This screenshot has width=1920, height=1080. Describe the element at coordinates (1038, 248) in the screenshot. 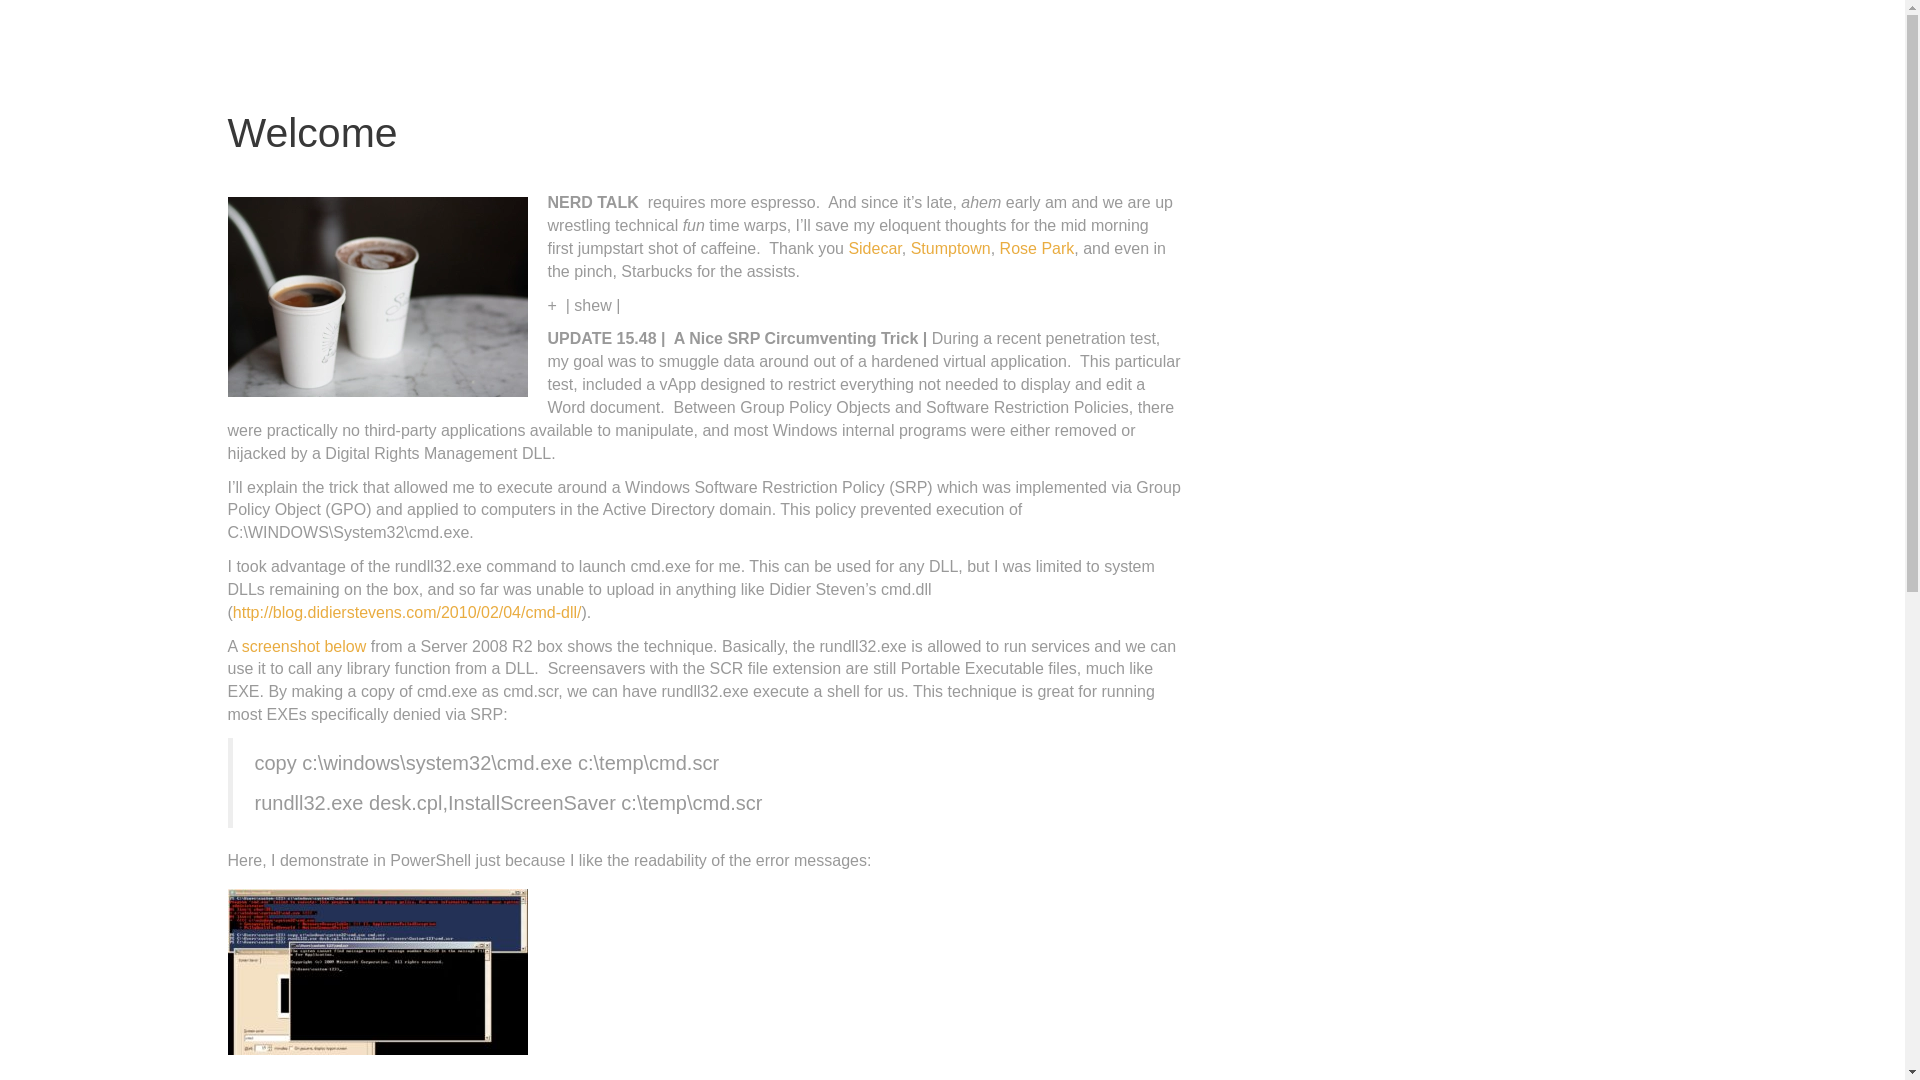

I see `Rose Park` at that location.